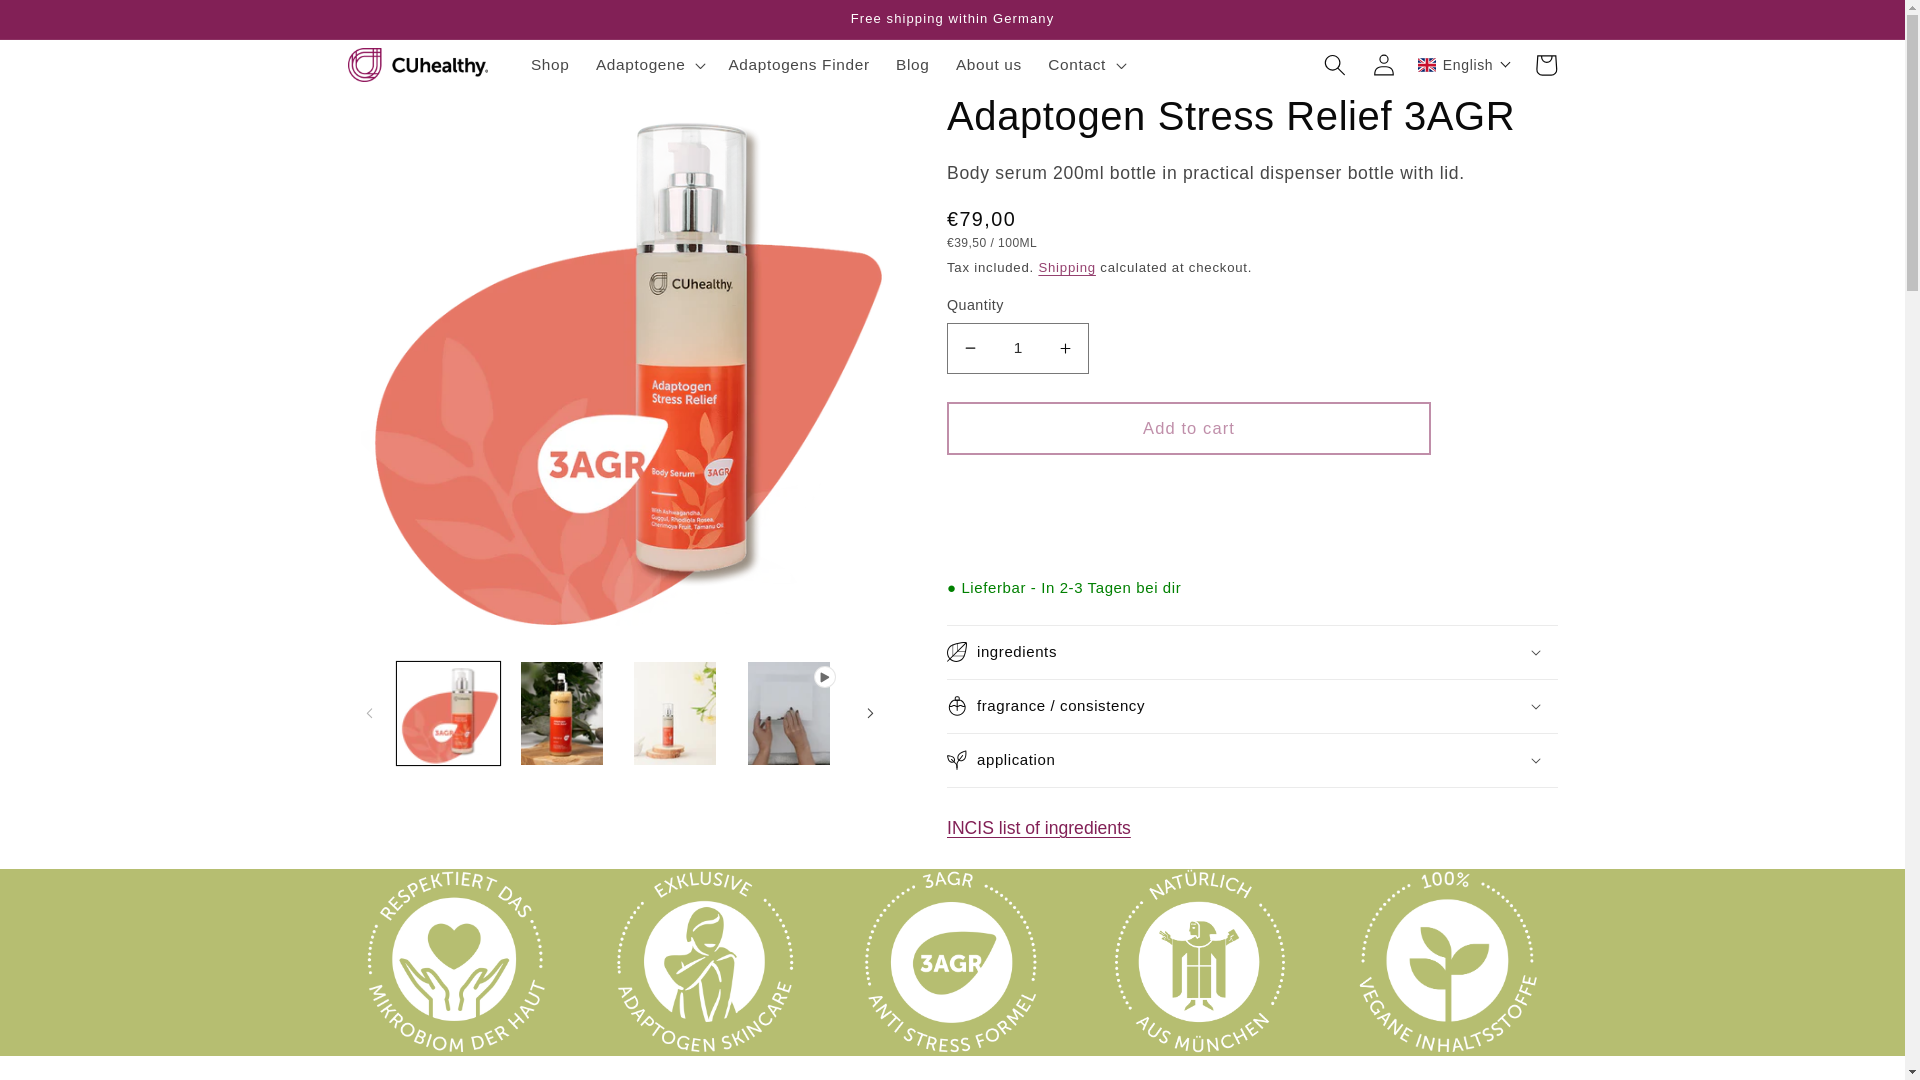  Describe the element at coordinates (912, 64) in the screenshot. I see `Blog` at that location.